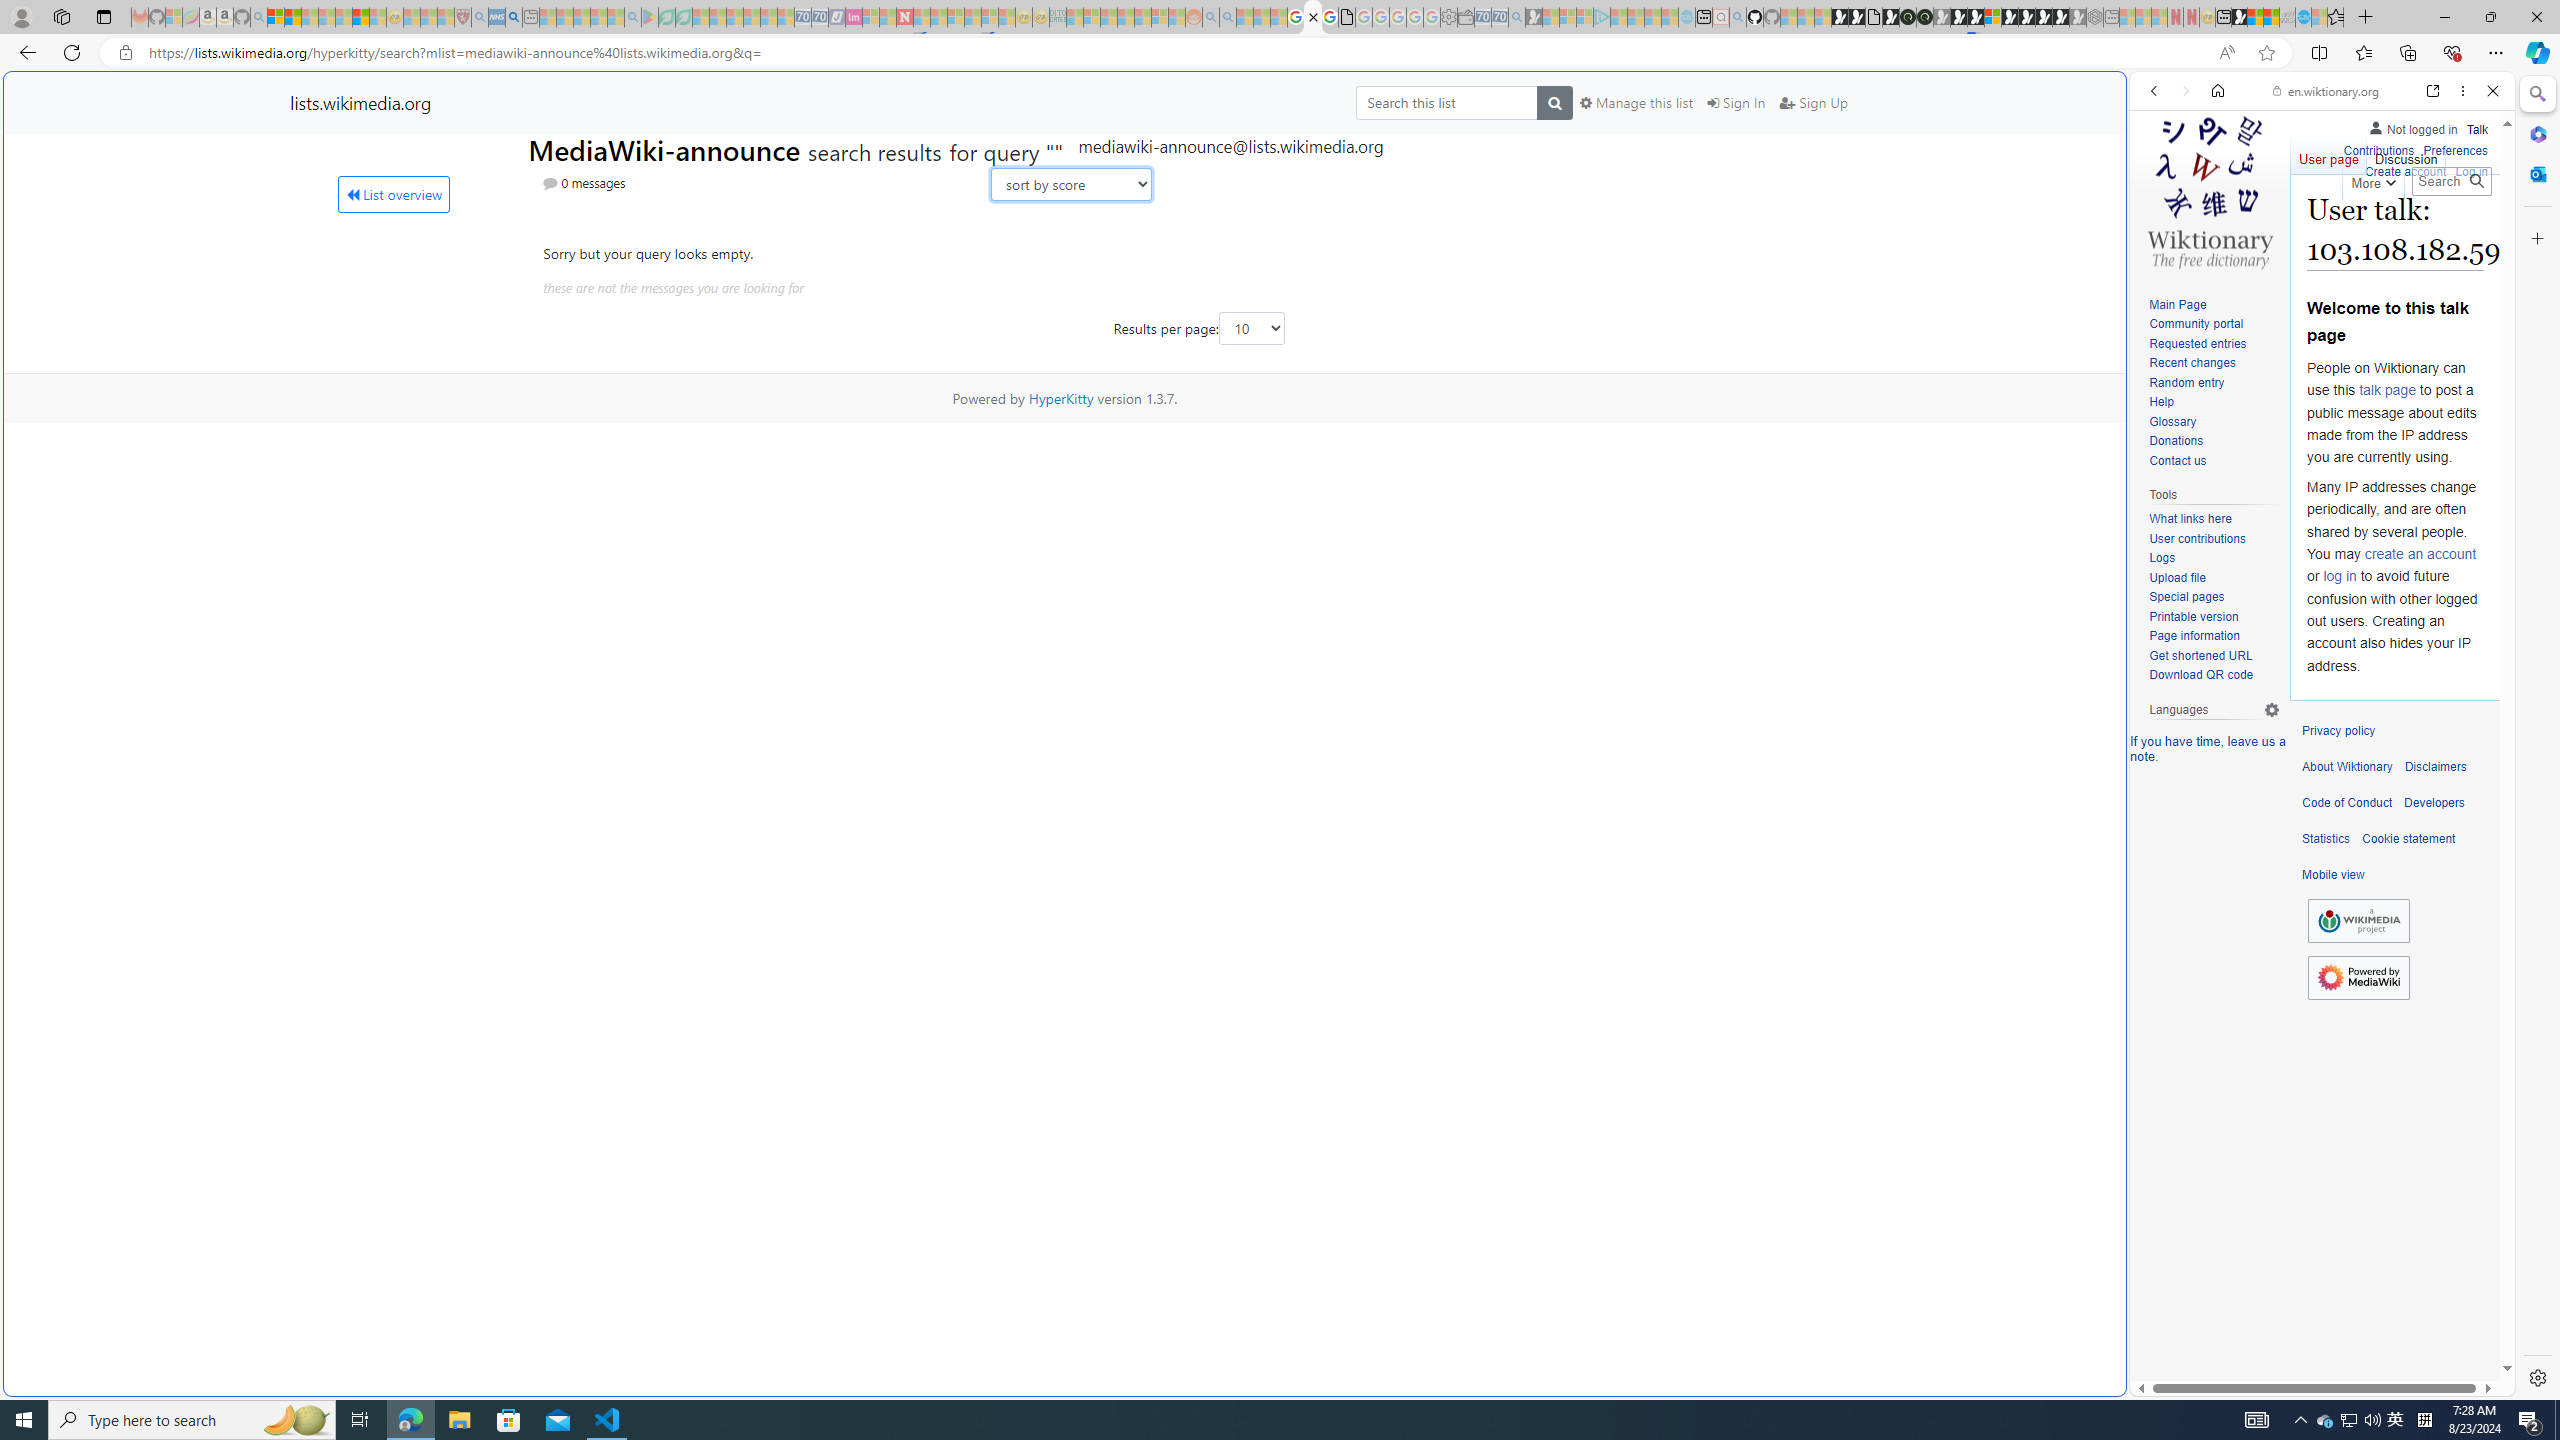 The width and height of the screenshot is (2560, 1440). What do you see at coordinates (2214, 578) in the screenshot?
I see `Upload file` at bounding box center [2214, 578].